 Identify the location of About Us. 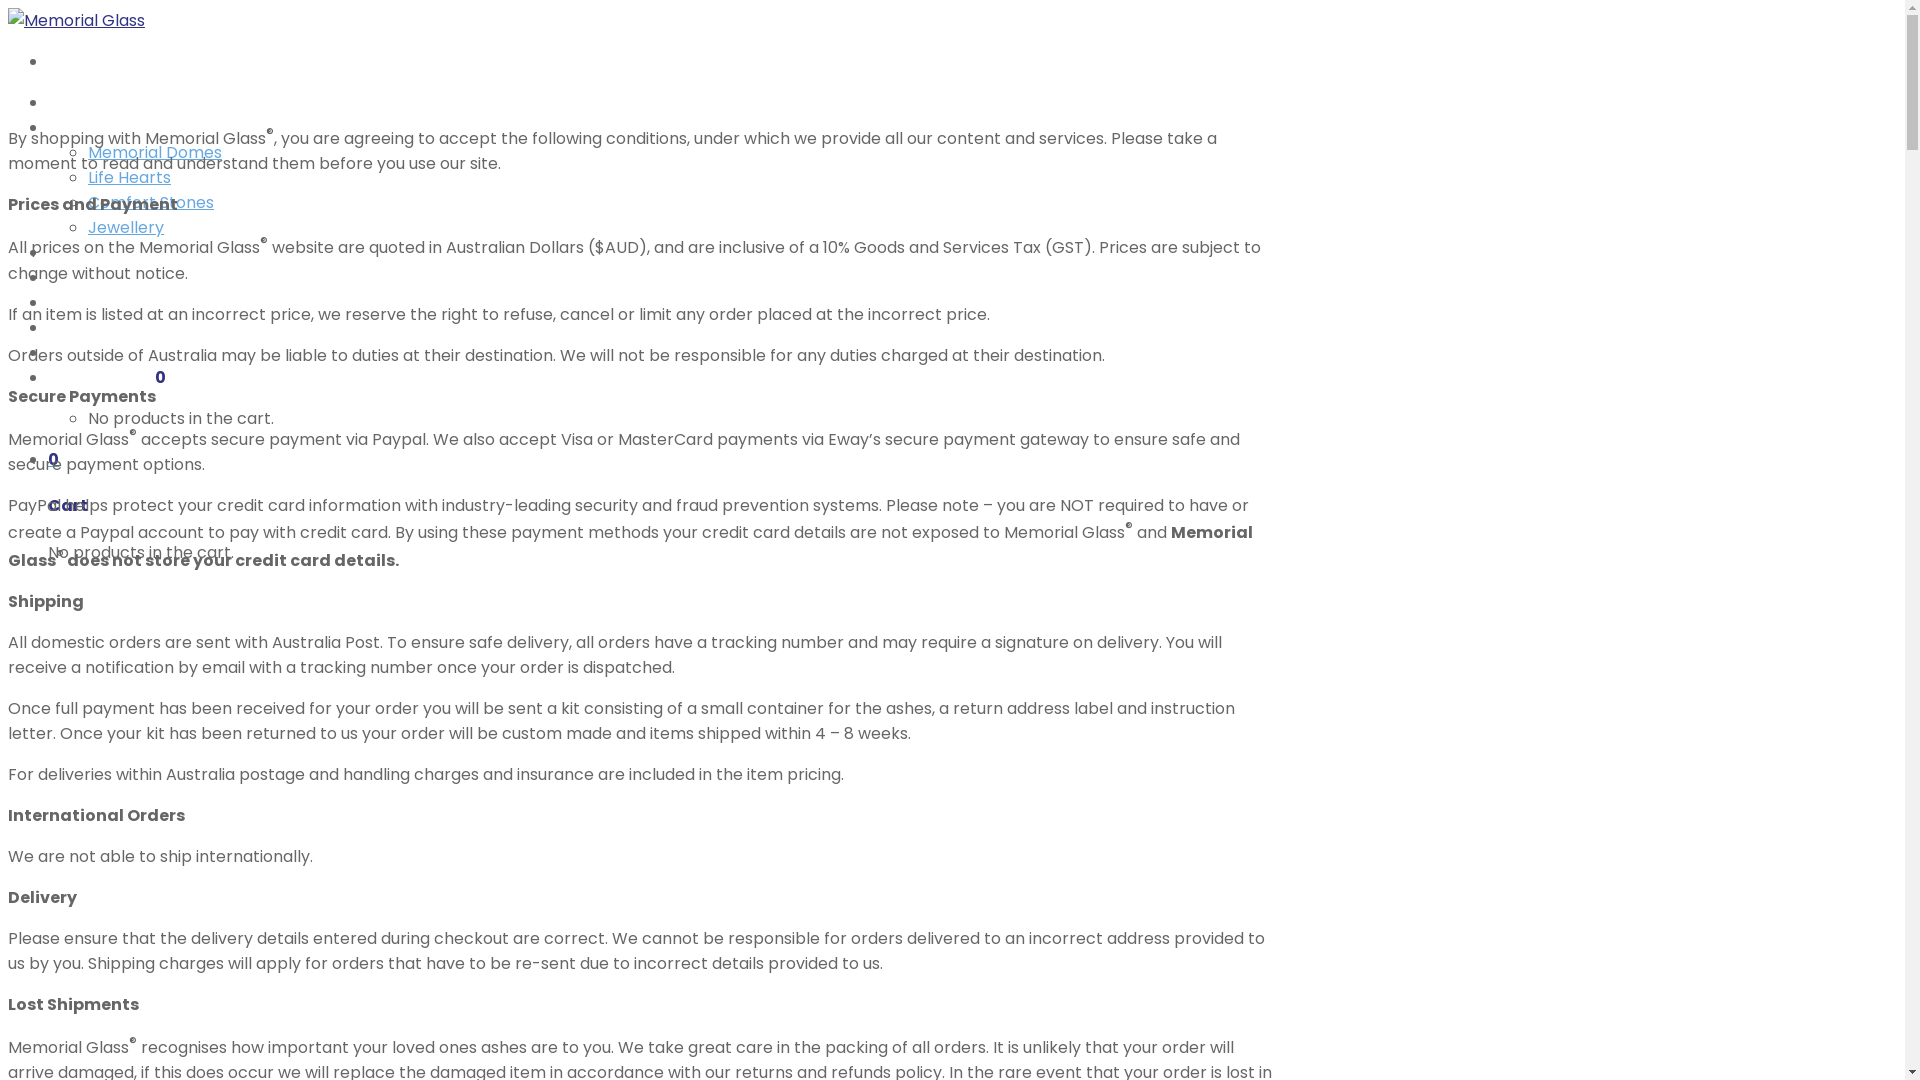
(86, 252).